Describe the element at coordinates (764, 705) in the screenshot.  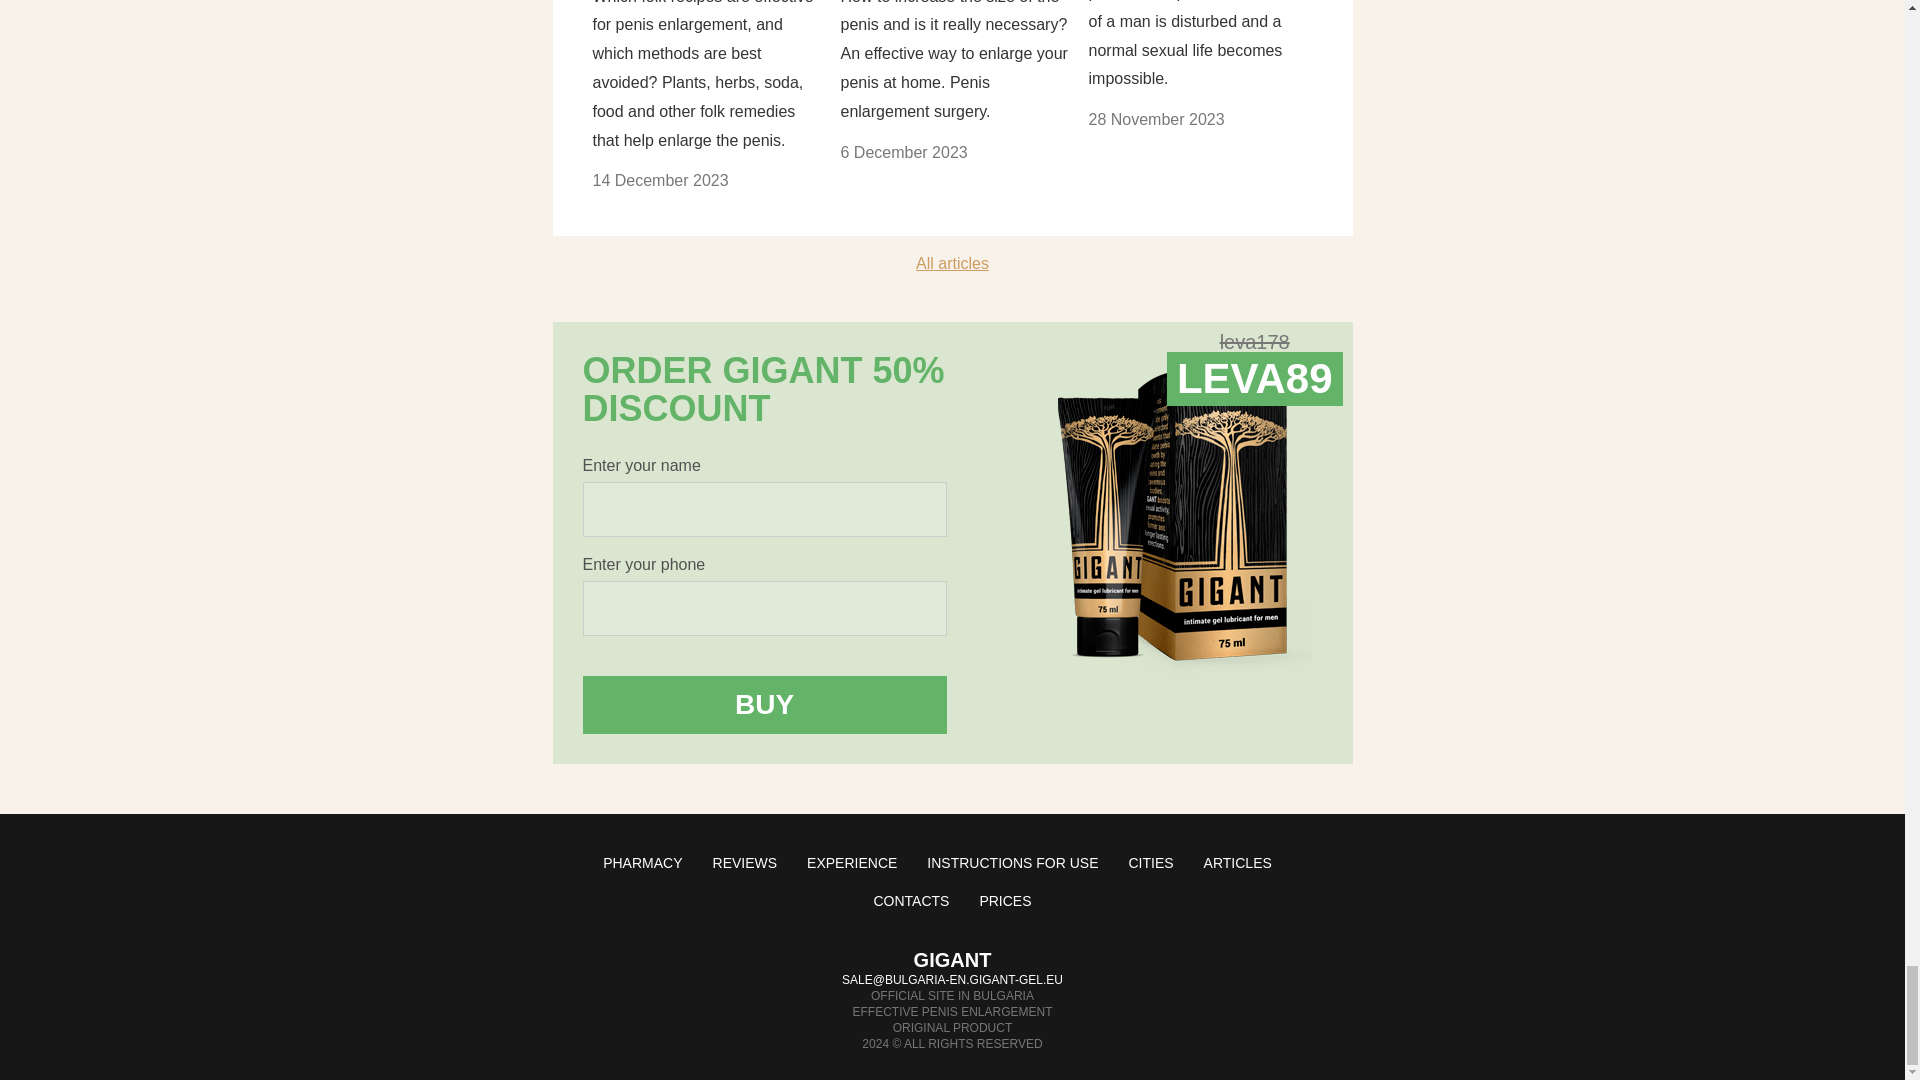
I see `BUY` at that location.